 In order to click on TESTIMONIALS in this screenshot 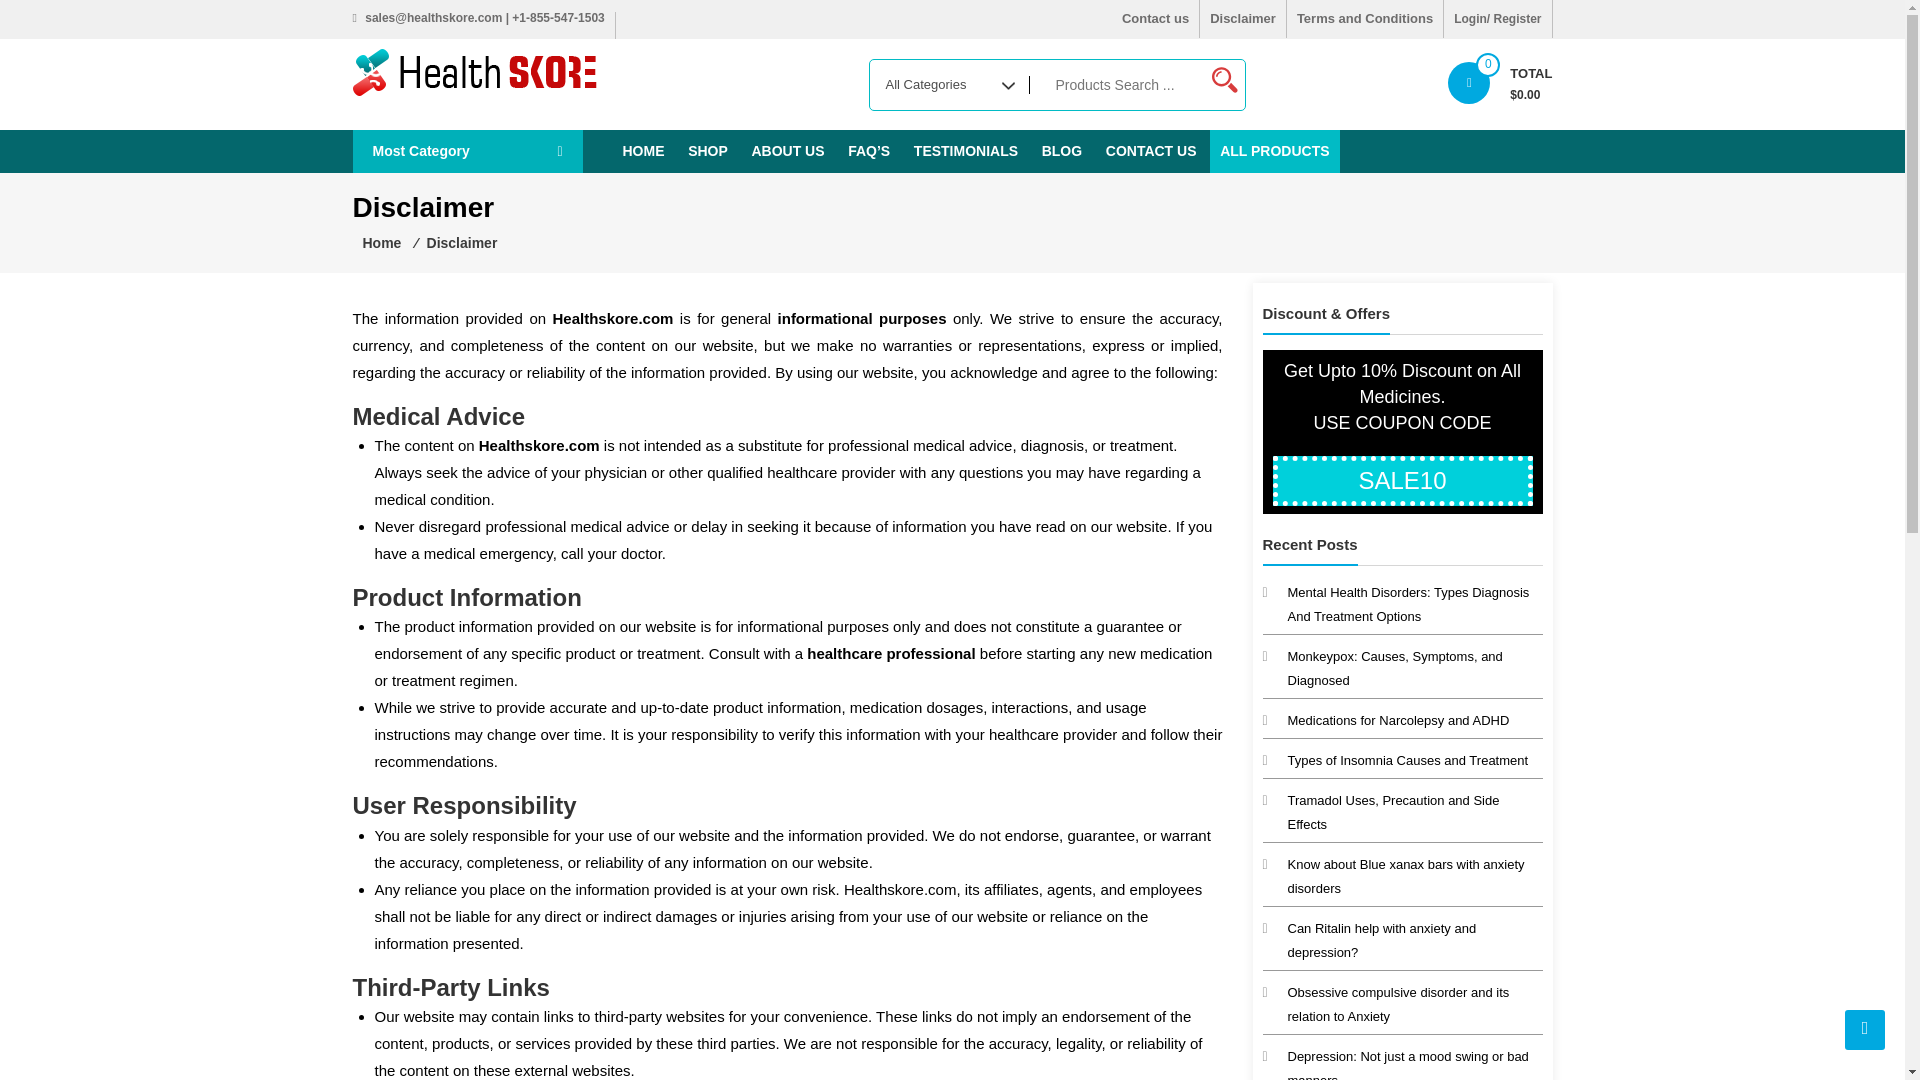, I will do `click(966, 150)`.